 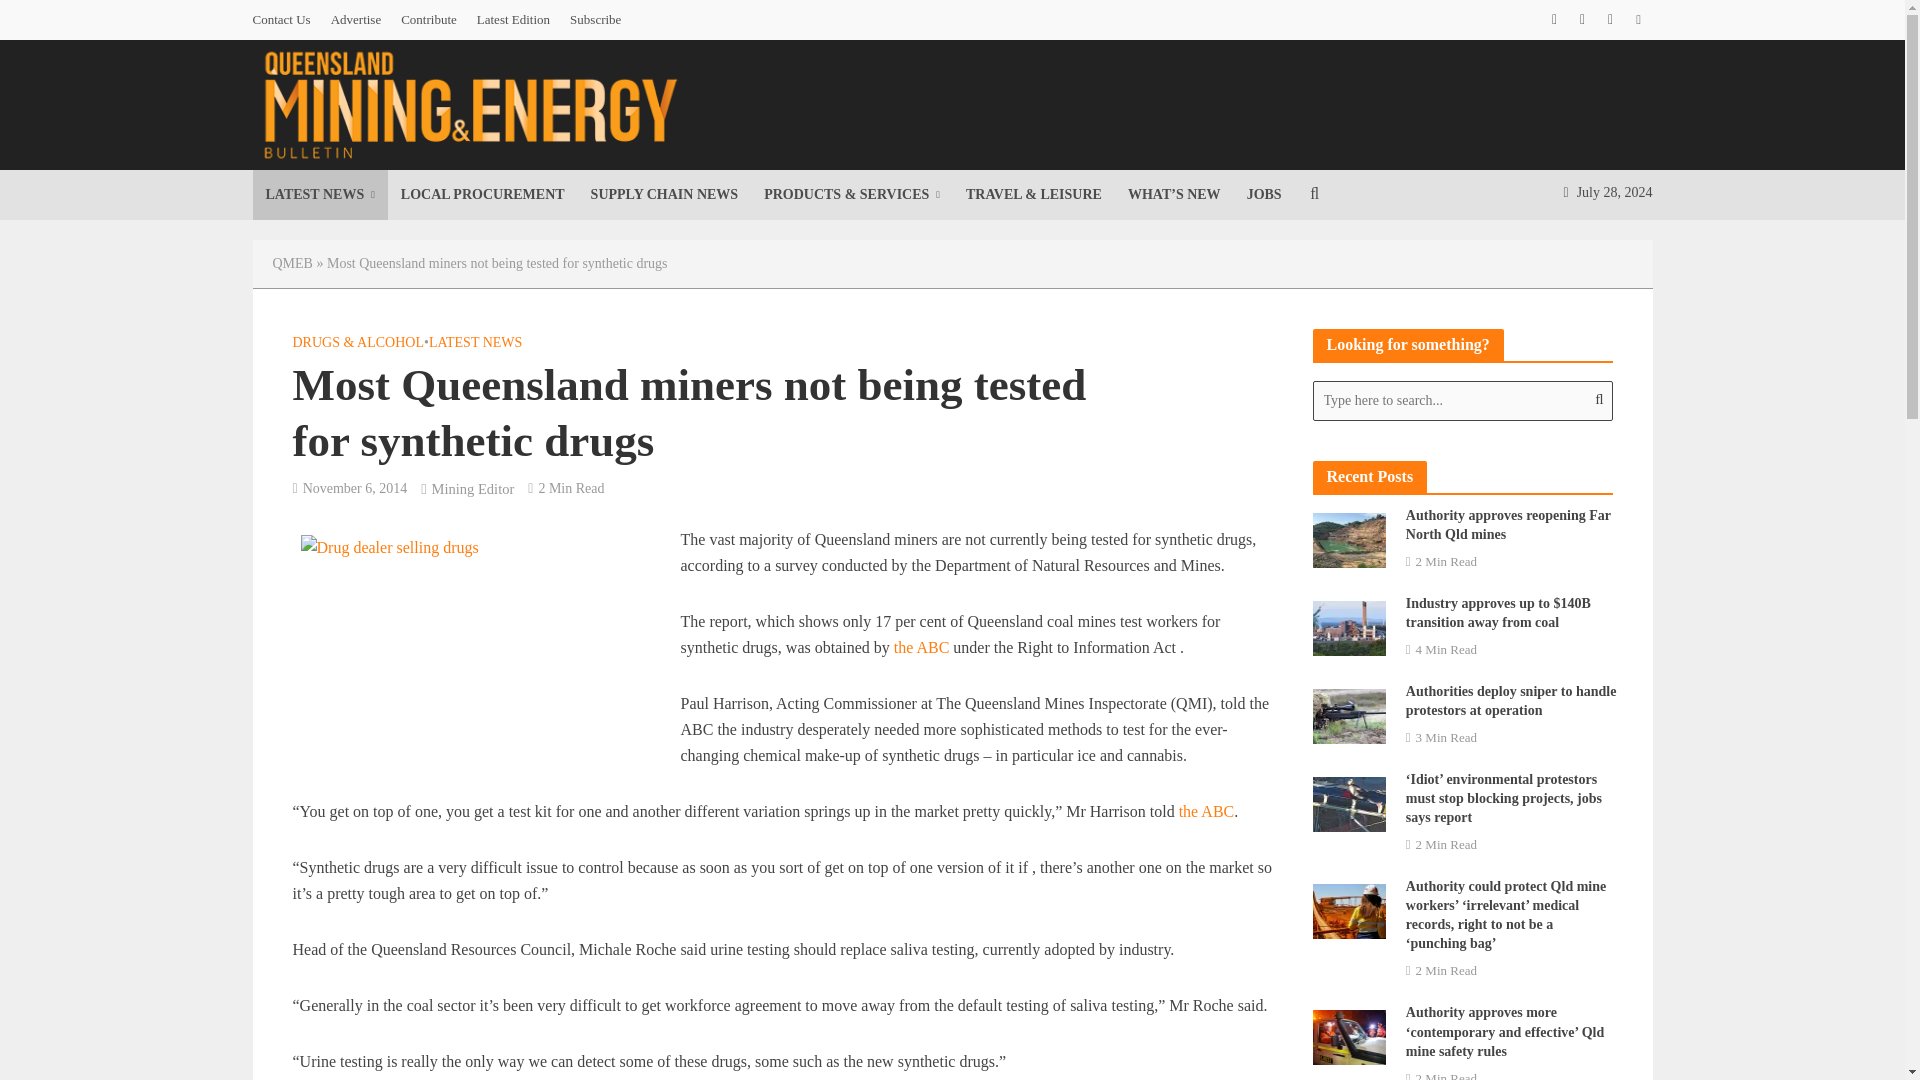 What do you see at coordinates (356, 20) in the screenshot?
I see `Advertise` at bounding box center [356, 20].